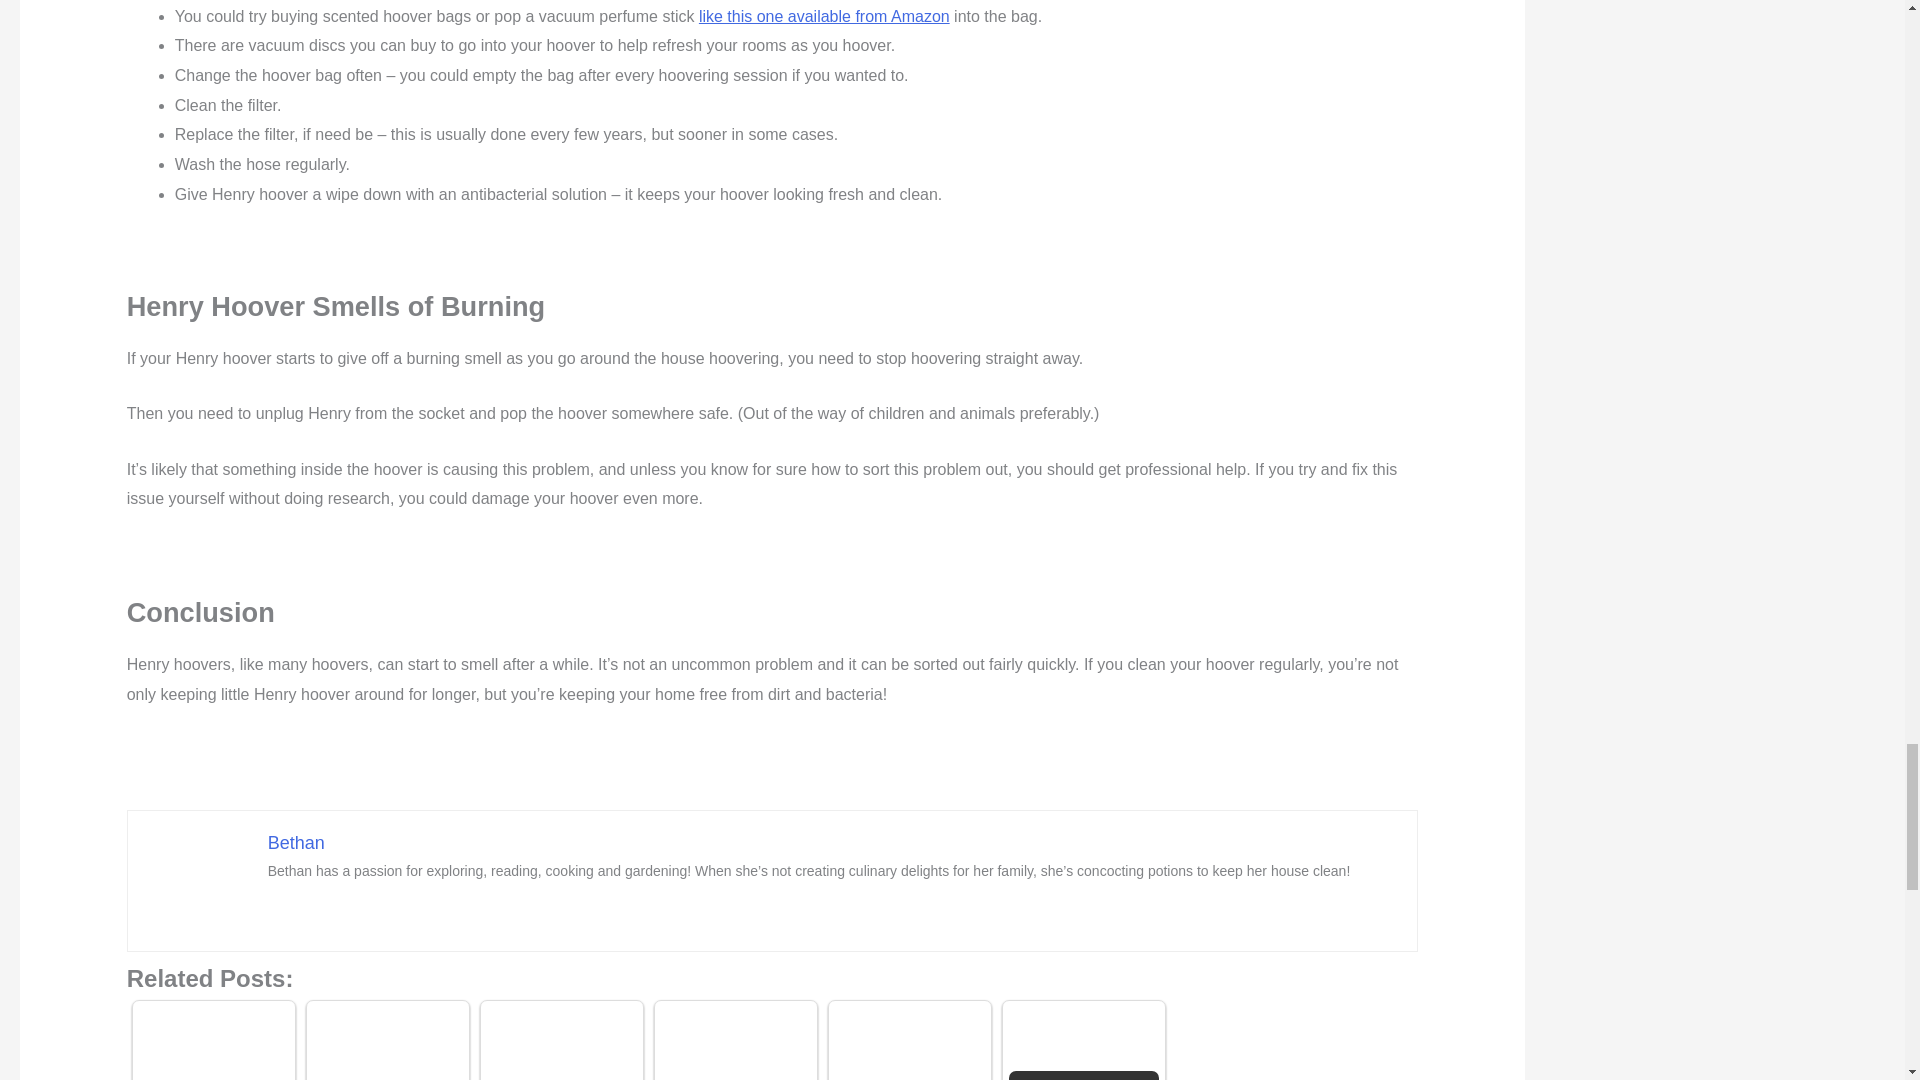  I want to click on like this one available from Amazon, so click(824, 16).